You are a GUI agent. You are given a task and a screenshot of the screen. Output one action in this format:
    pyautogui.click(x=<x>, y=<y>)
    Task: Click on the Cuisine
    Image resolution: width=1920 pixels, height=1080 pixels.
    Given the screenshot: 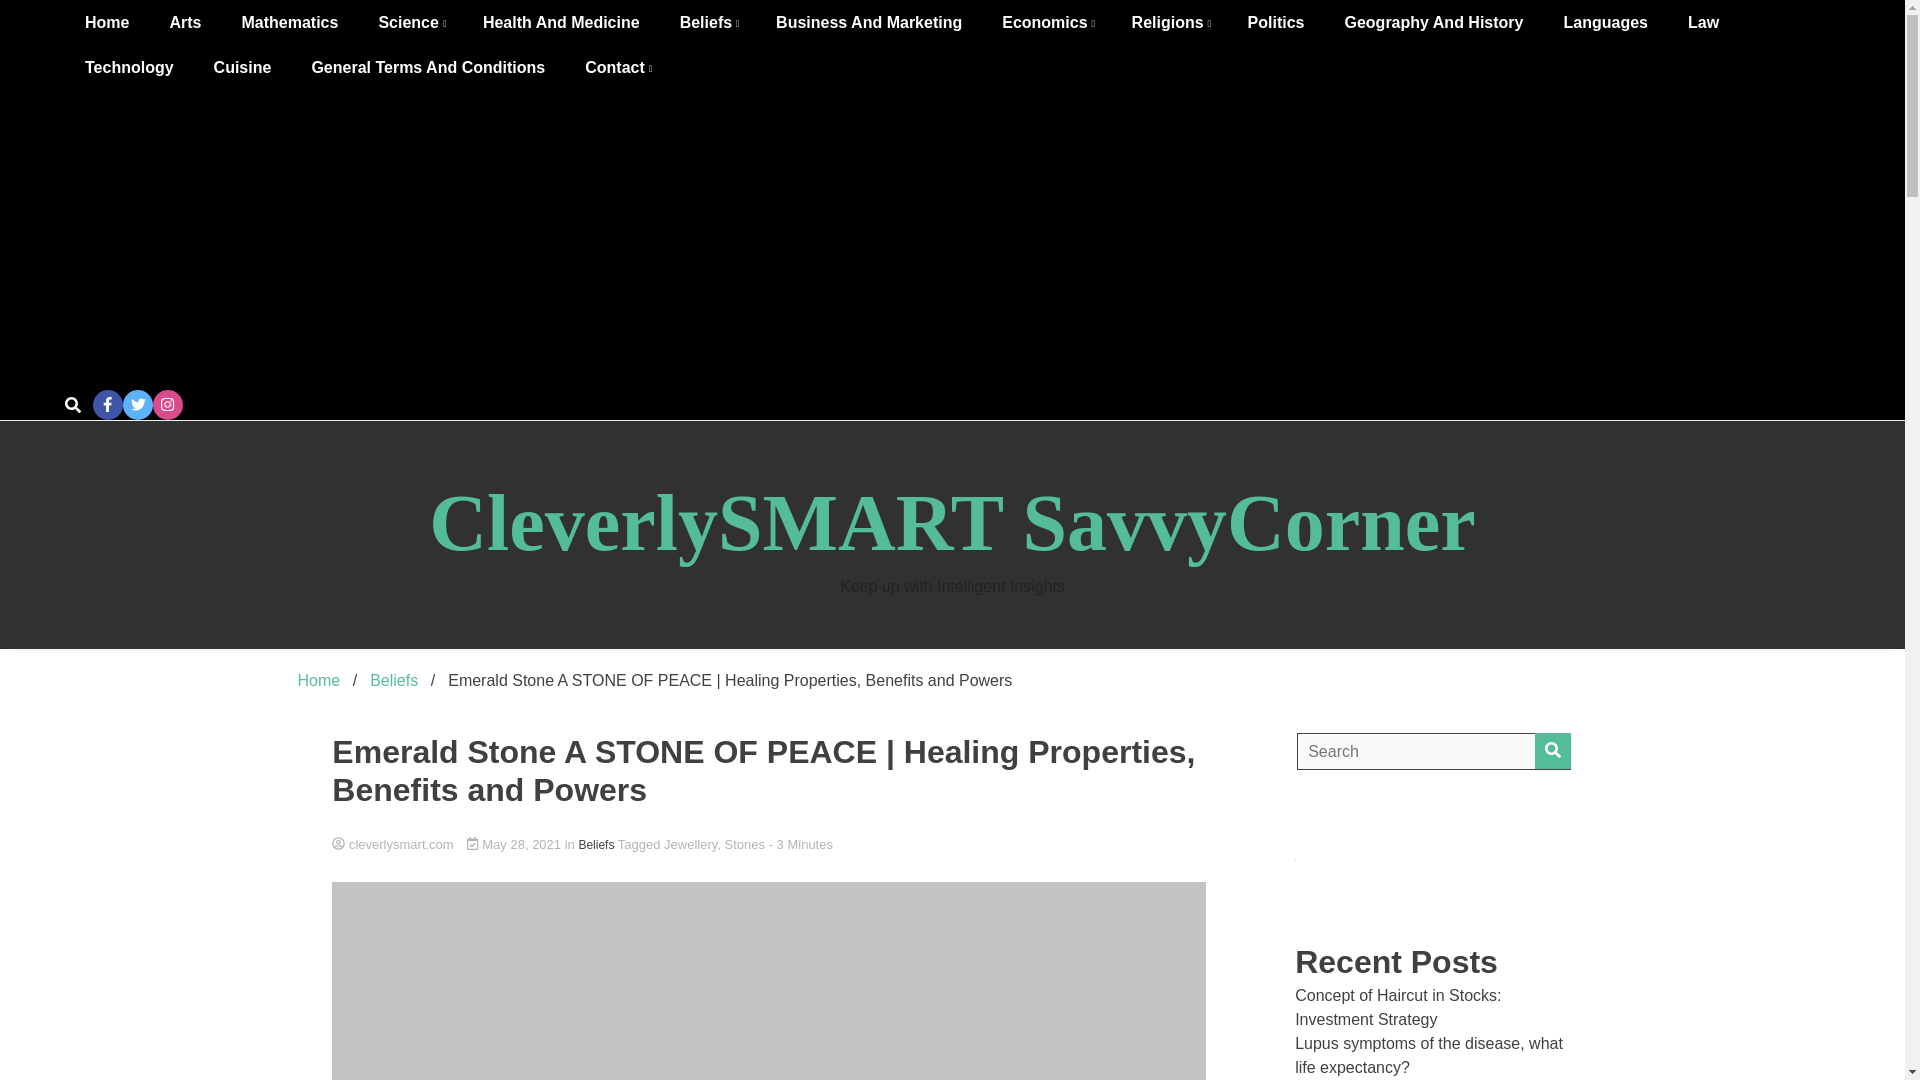 What is the action you would take?
    pyautogui.click(x=242, y=67)
    